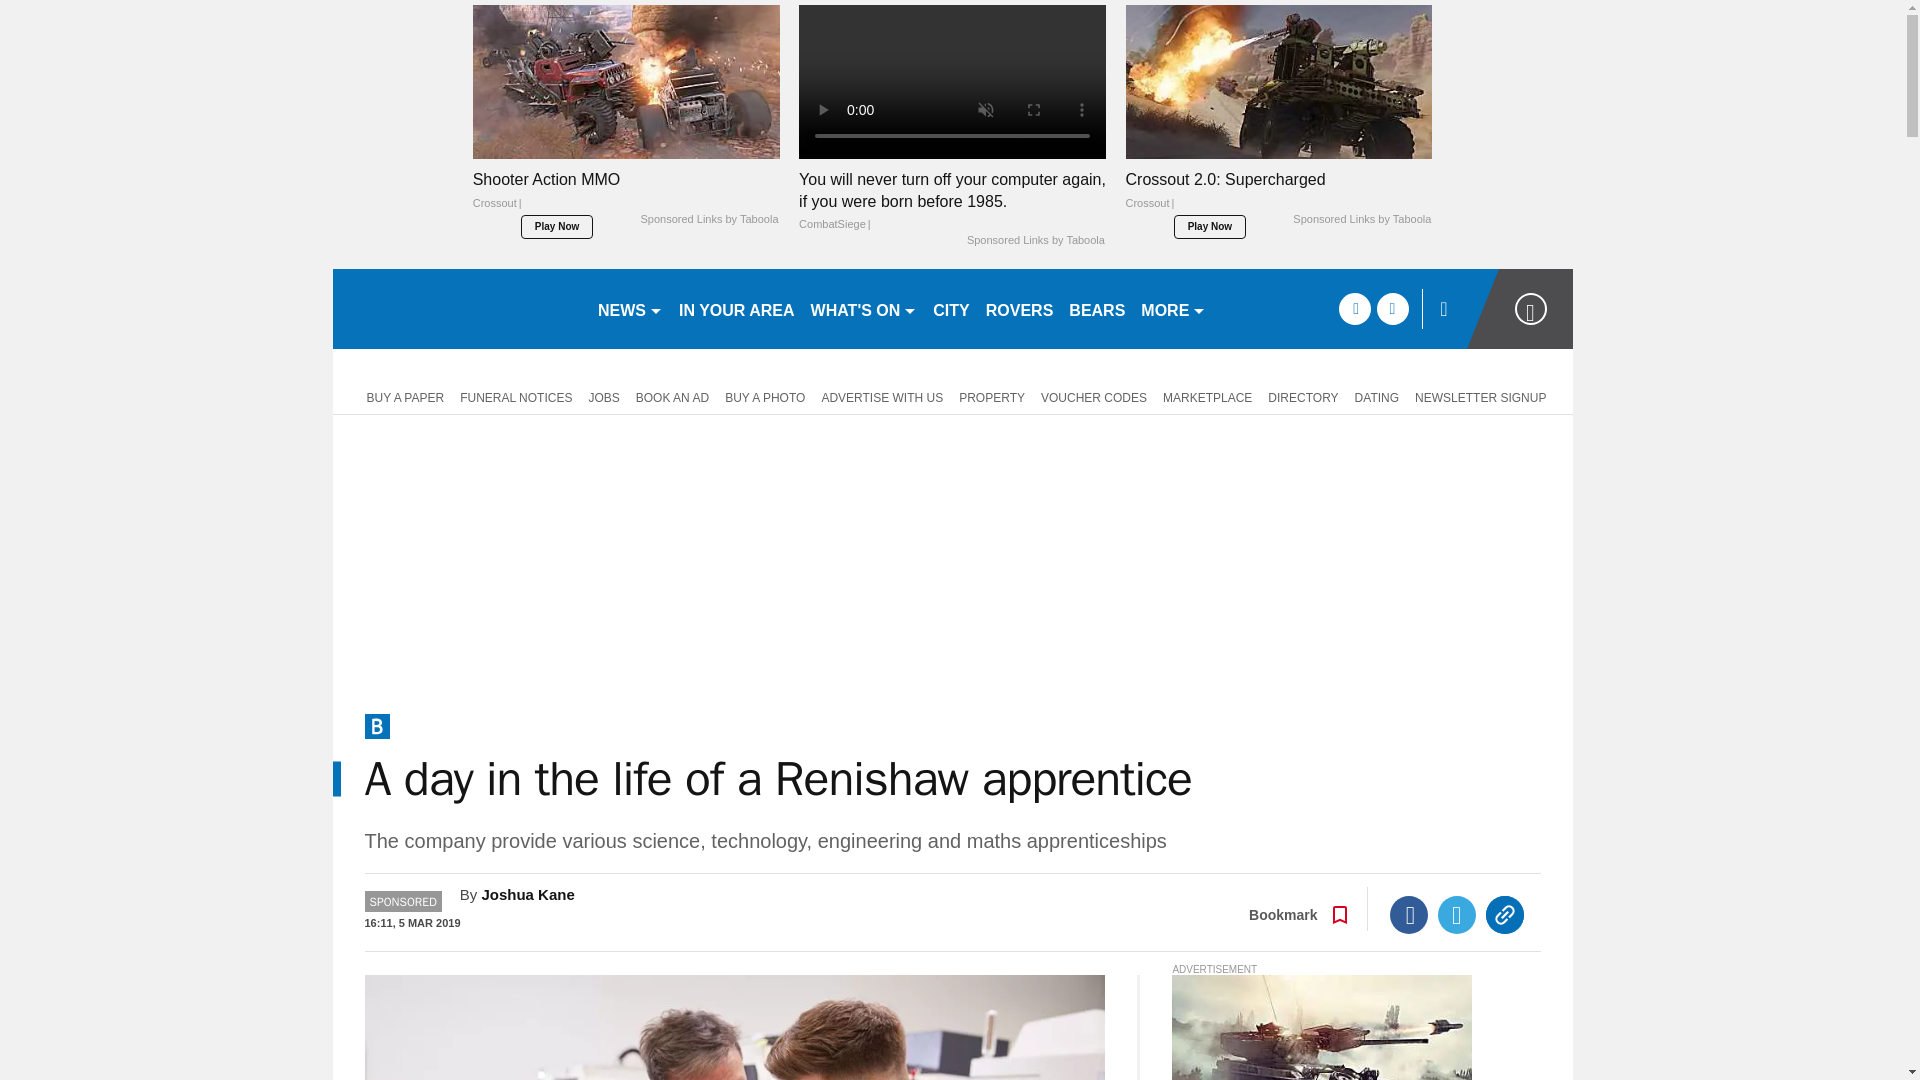 The image size is (1920, 1080). I want to click on IN YOUR AREA, so click(736, 308).